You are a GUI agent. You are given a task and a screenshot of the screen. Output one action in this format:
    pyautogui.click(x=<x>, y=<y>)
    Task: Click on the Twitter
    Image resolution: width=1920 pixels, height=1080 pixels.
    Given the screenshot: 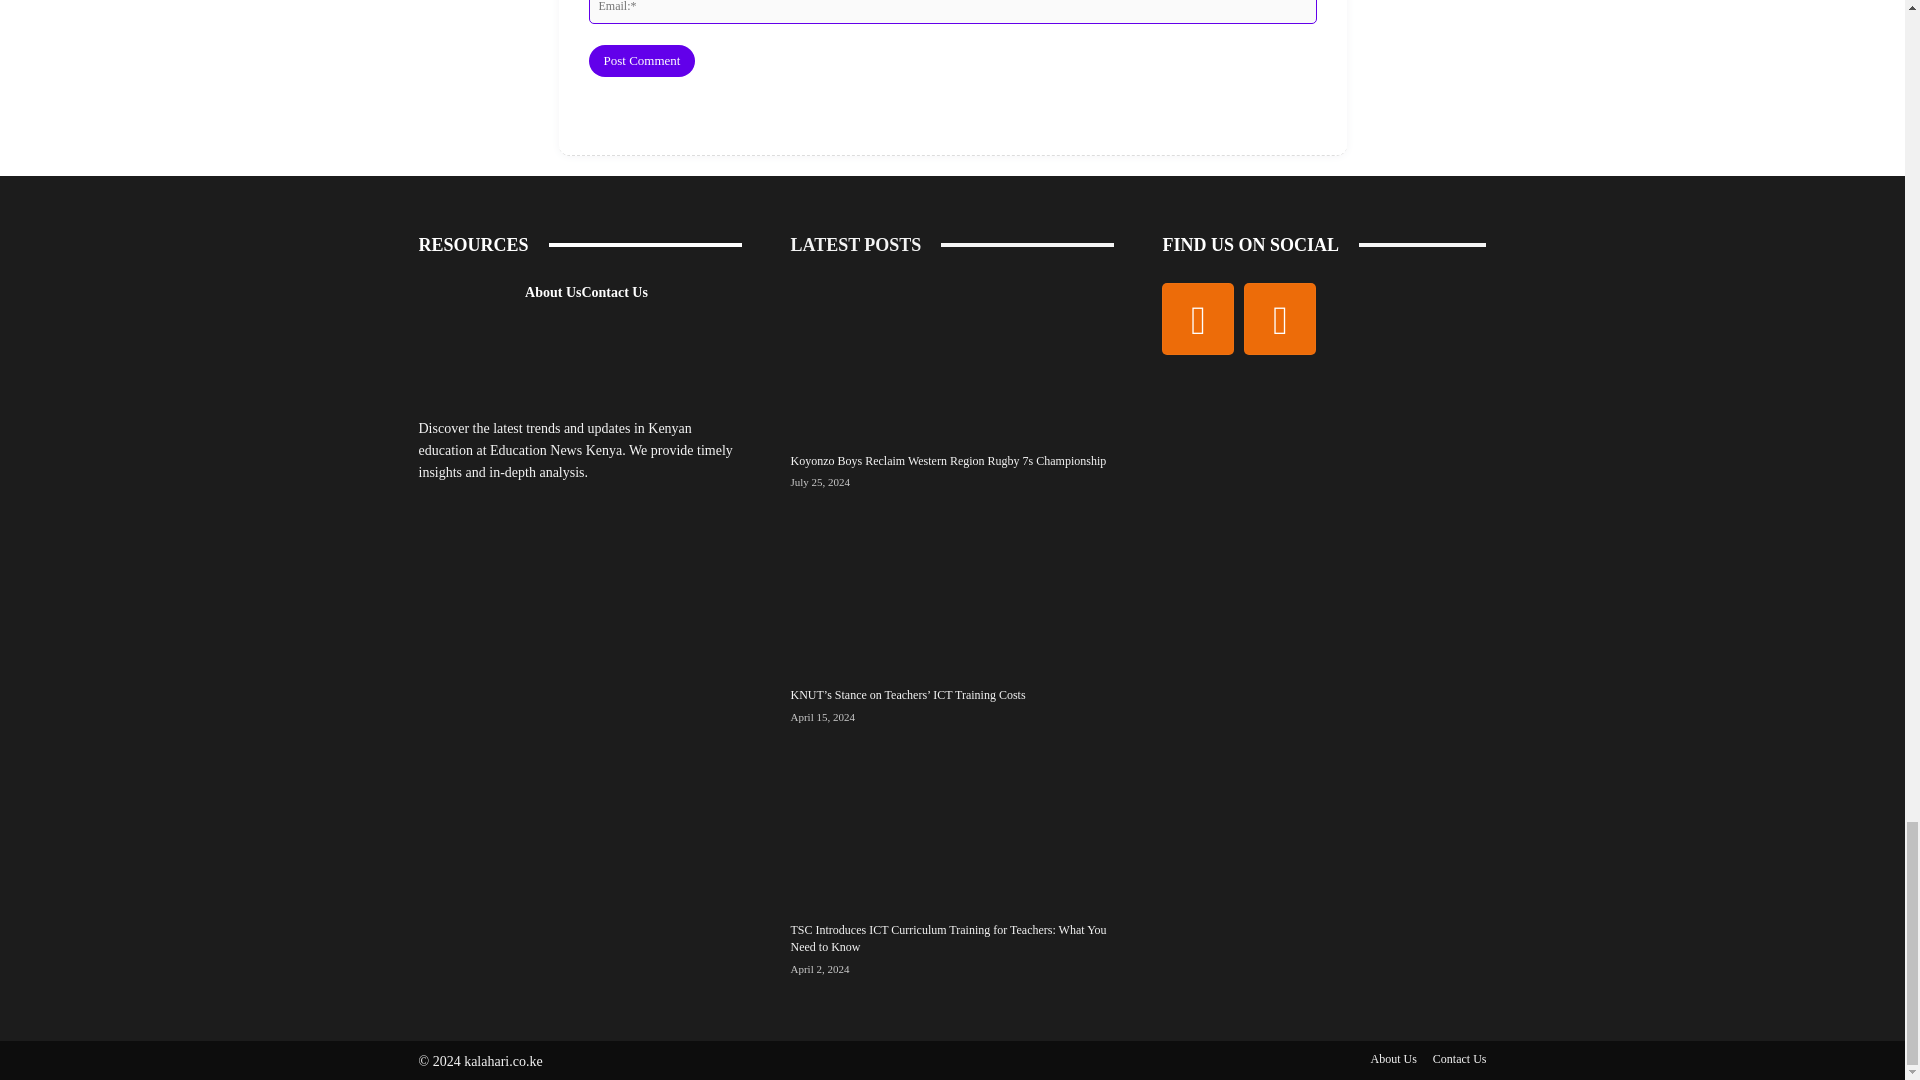 What is the action you would take?
    pyautogui.click(x=1280, y=318)
    